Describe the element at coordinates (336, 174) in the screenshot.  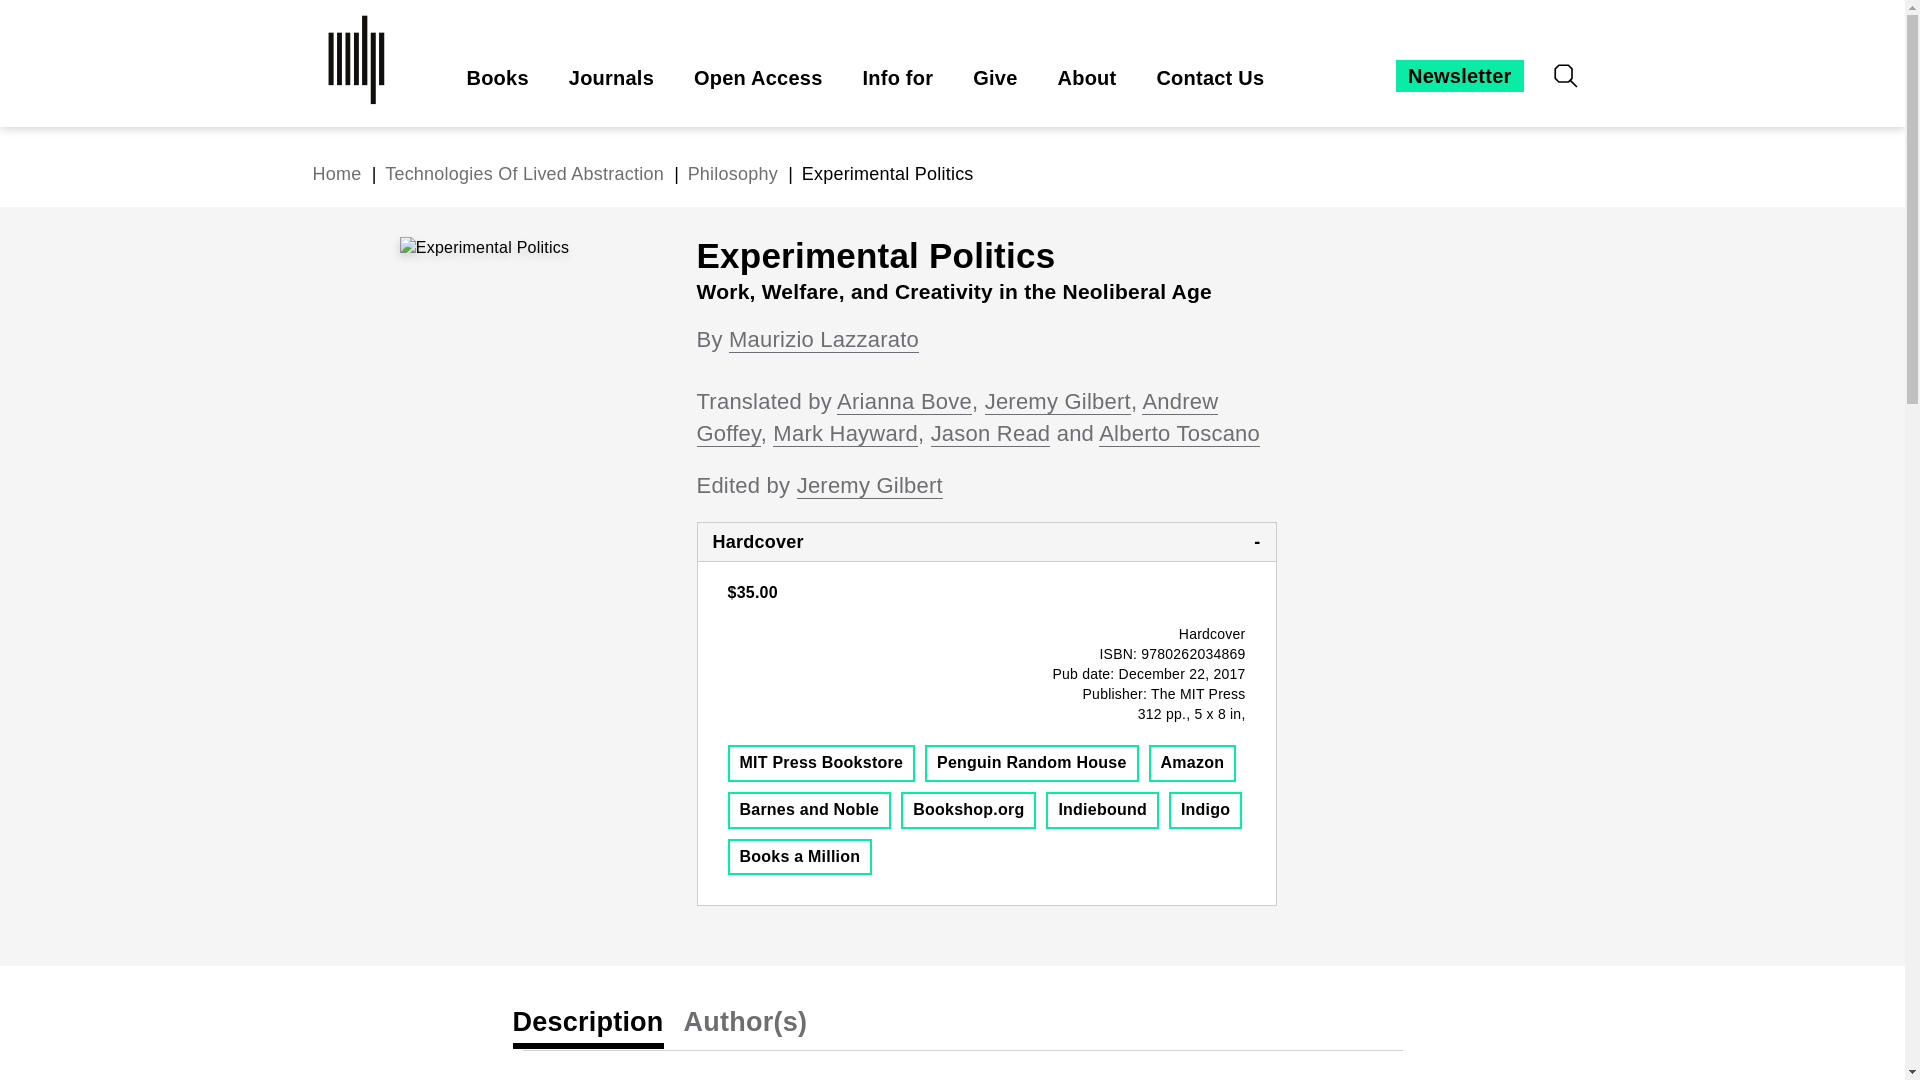
I see `Back to homepage` at that location.